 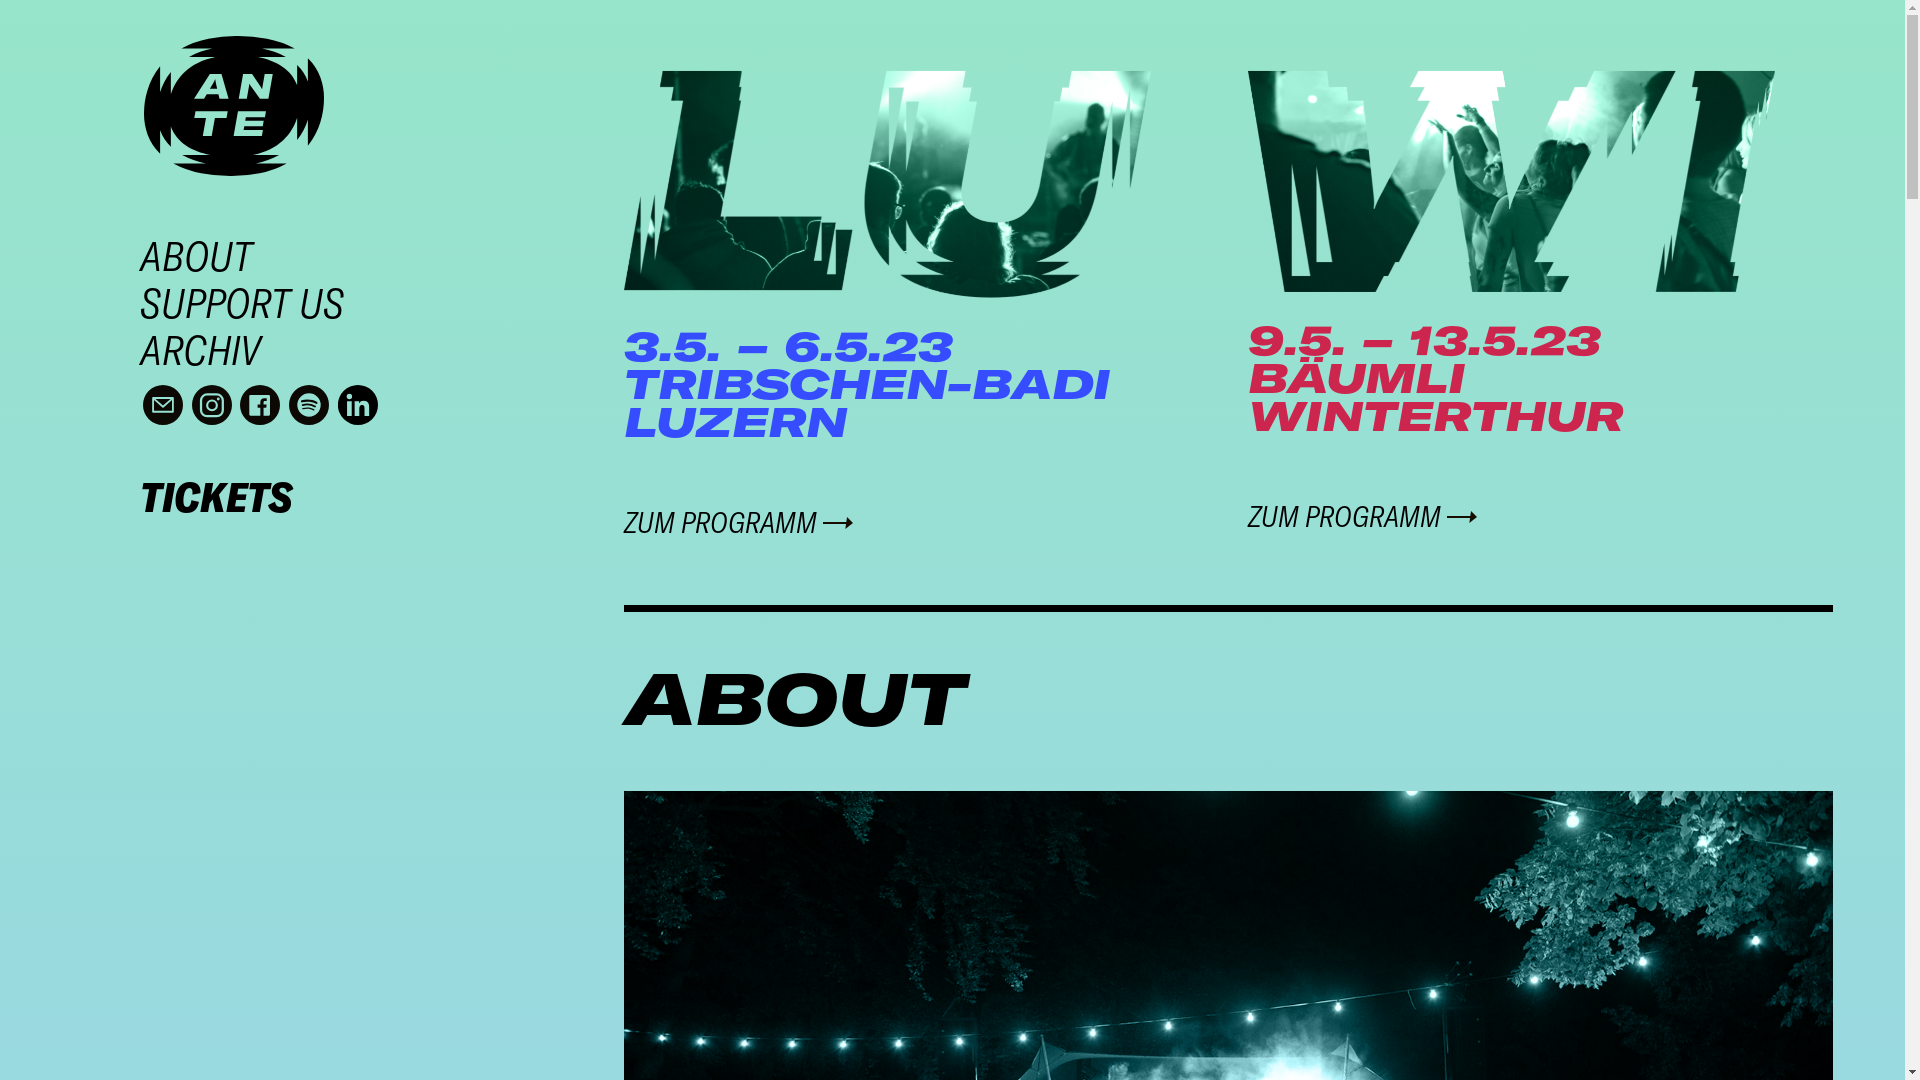 I want to click on Luzern, so click(x=887, y=184).